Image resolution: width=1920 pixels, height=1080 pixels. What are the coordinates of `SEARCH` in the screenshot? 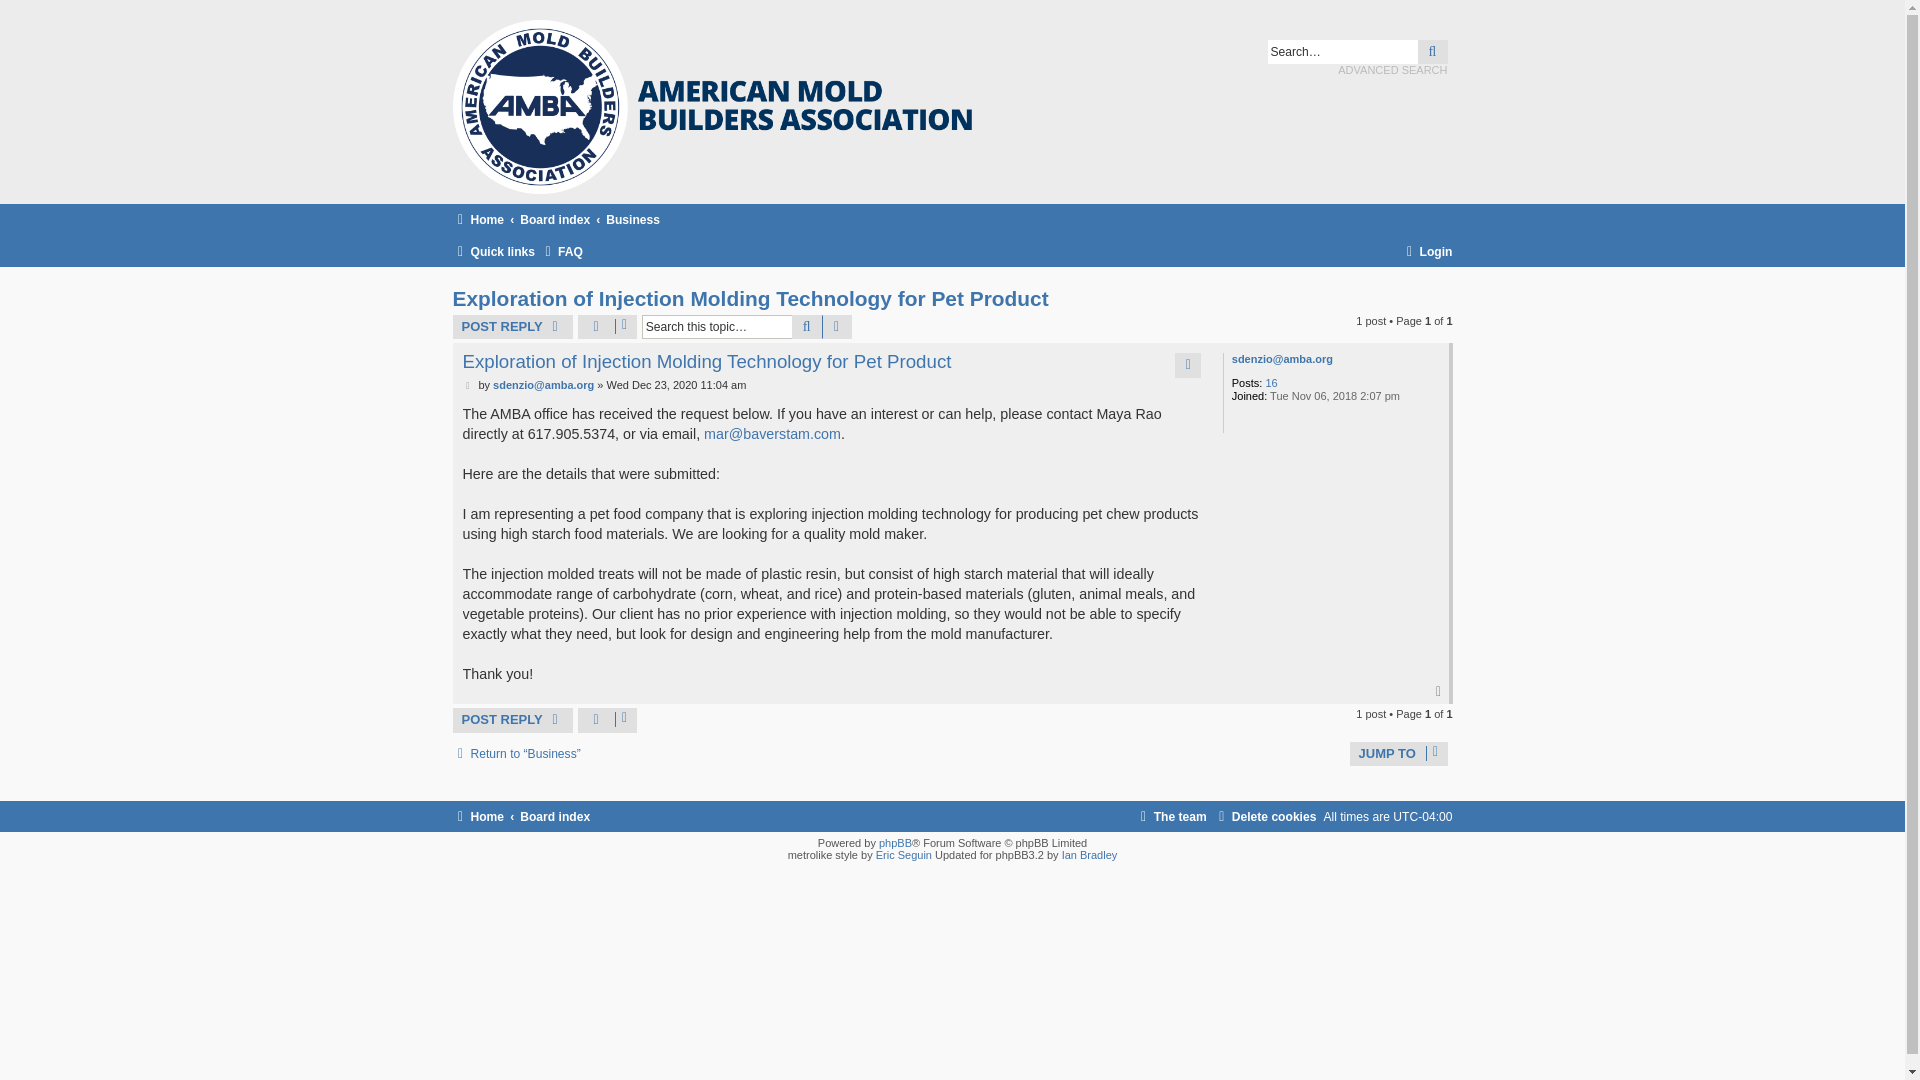 It's located at (806, 327).